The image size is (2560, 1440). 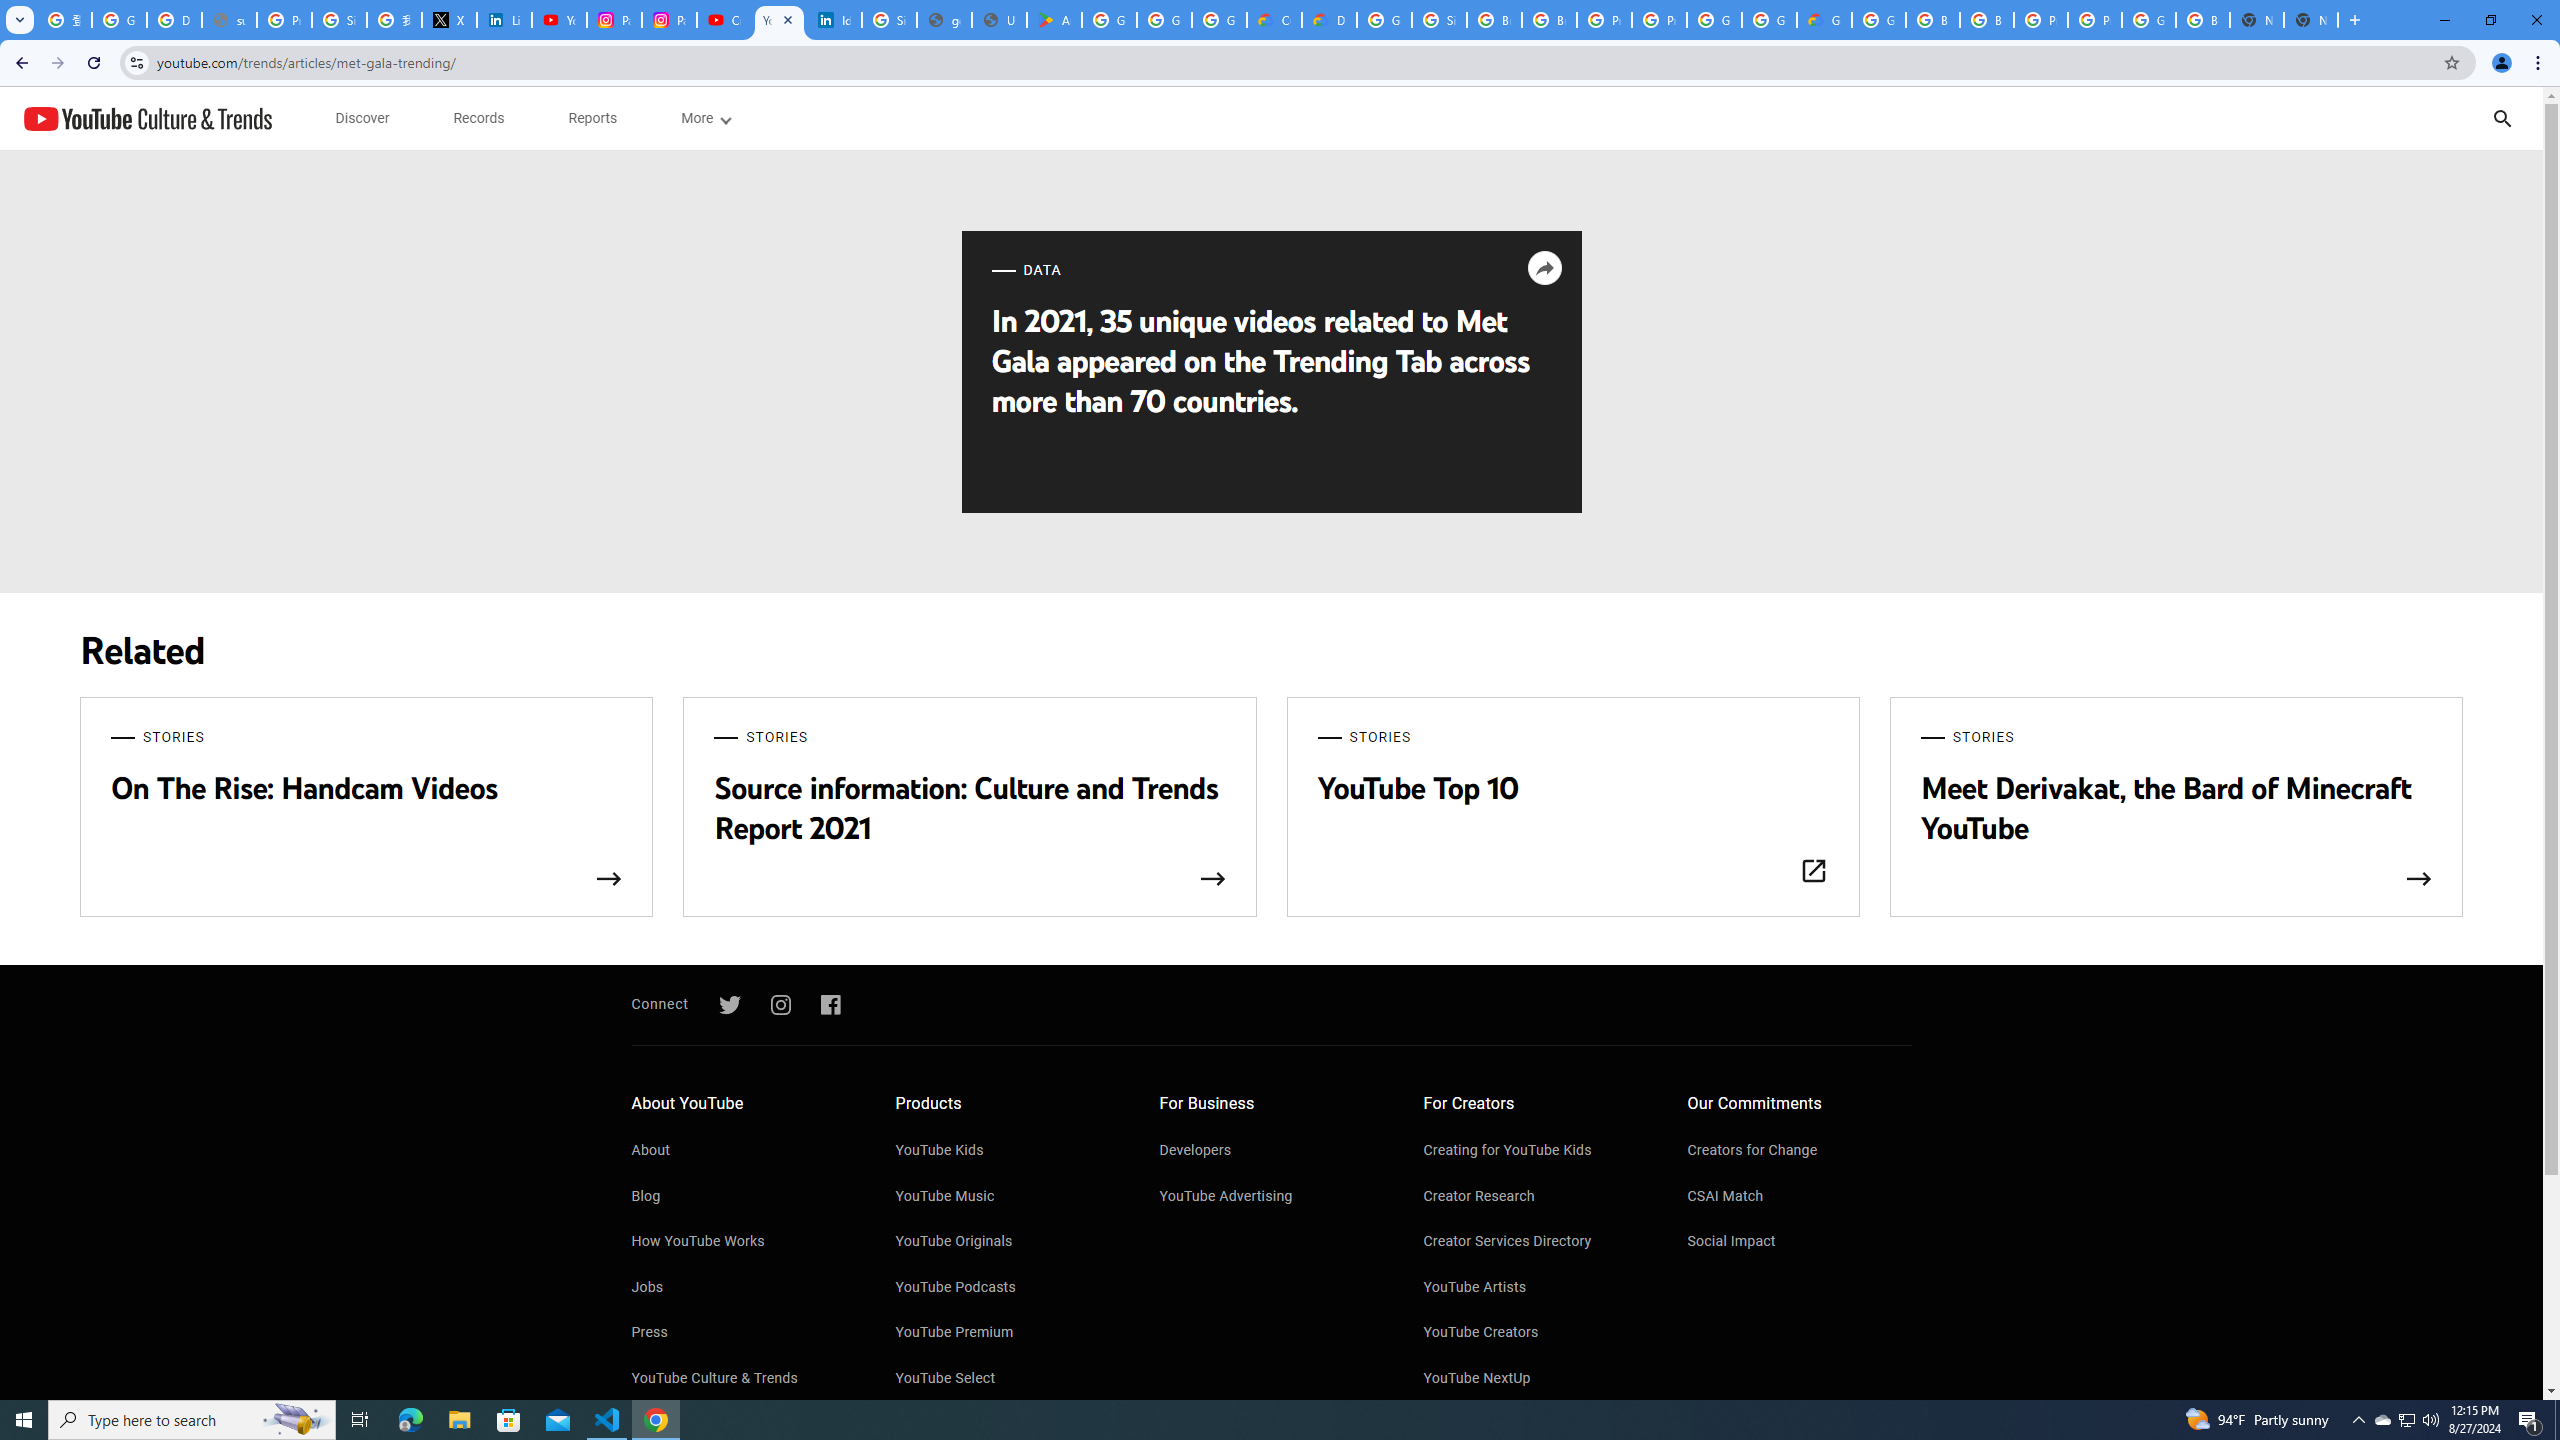 I want to click on How YouTube Works, so click(x=742, y=1243).